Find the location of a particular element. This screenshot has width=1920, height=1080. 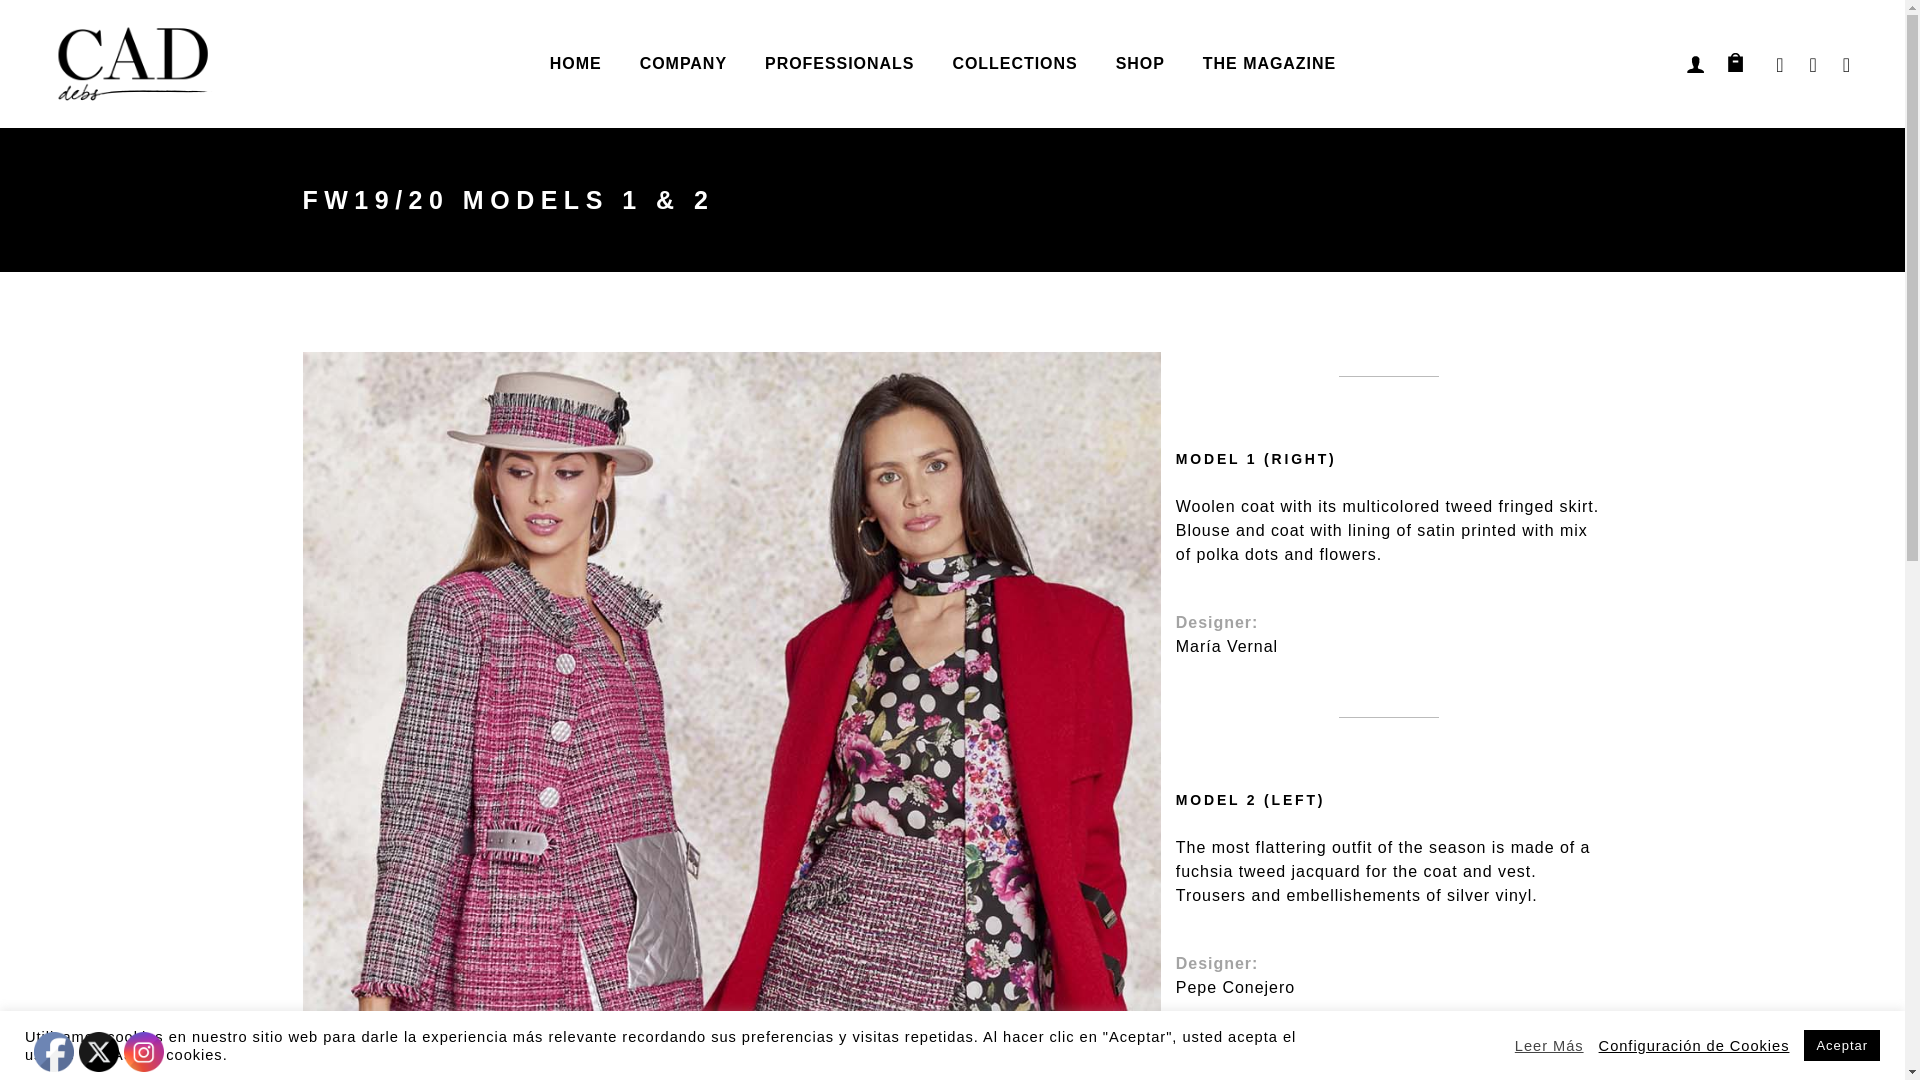

COLLECTIONS is located at coordinates (1014, 64).